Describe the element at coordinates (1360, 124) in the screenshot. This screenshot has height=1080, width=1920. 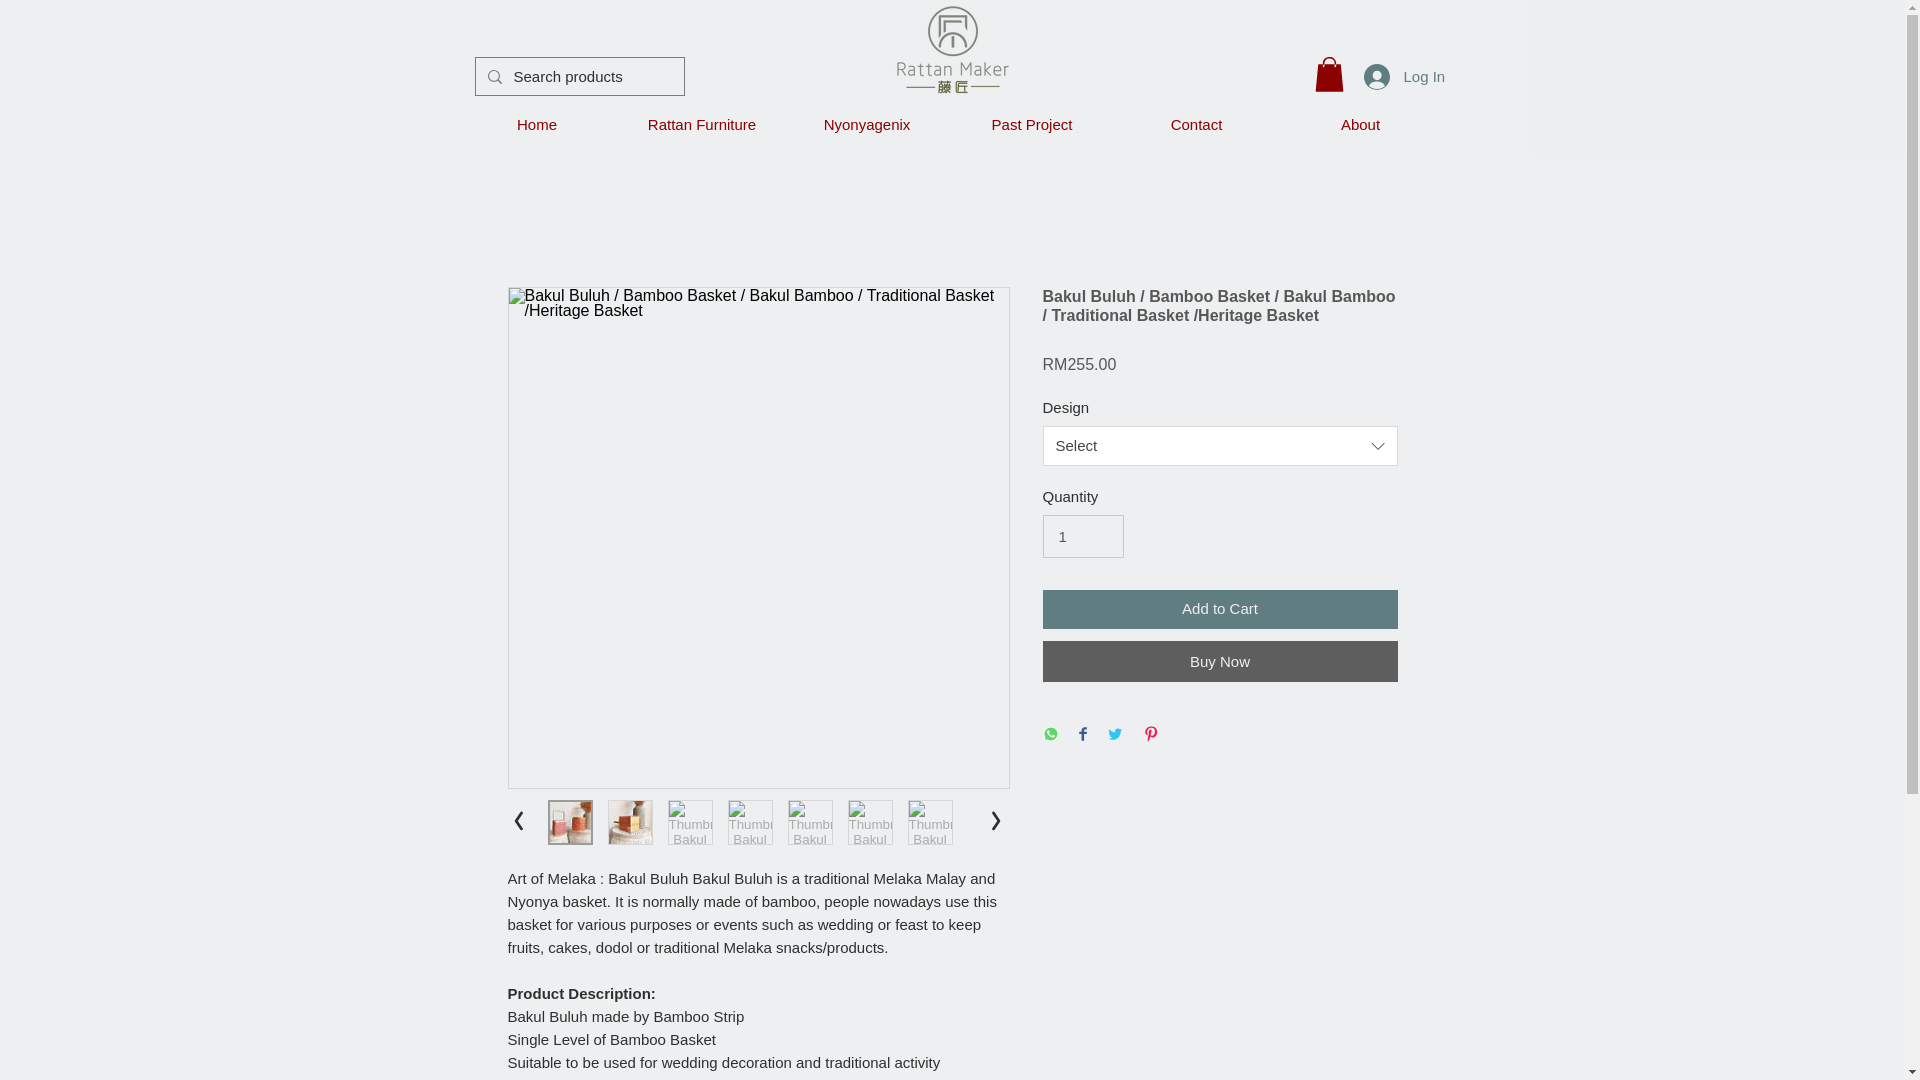
I see `About` at that location.